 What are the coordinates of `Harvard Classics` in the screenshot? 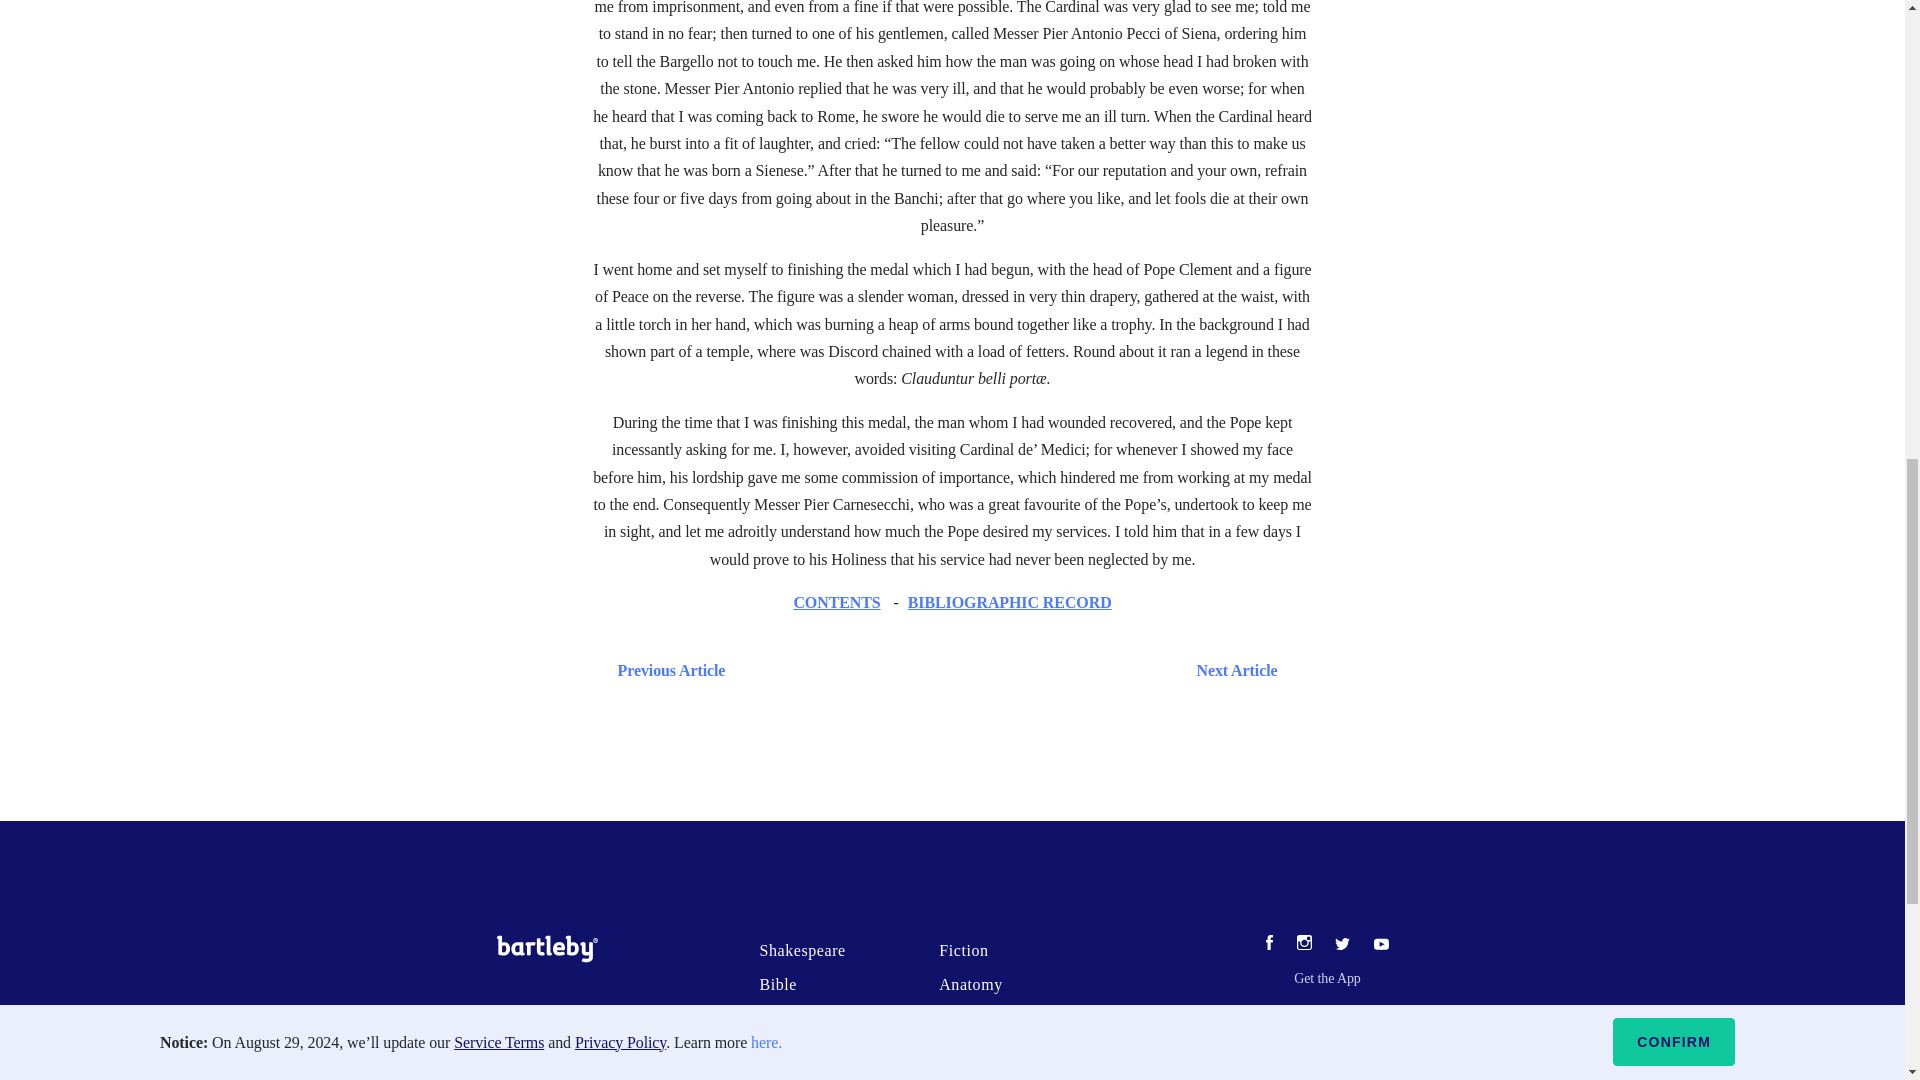 It's located at (998, 1018).